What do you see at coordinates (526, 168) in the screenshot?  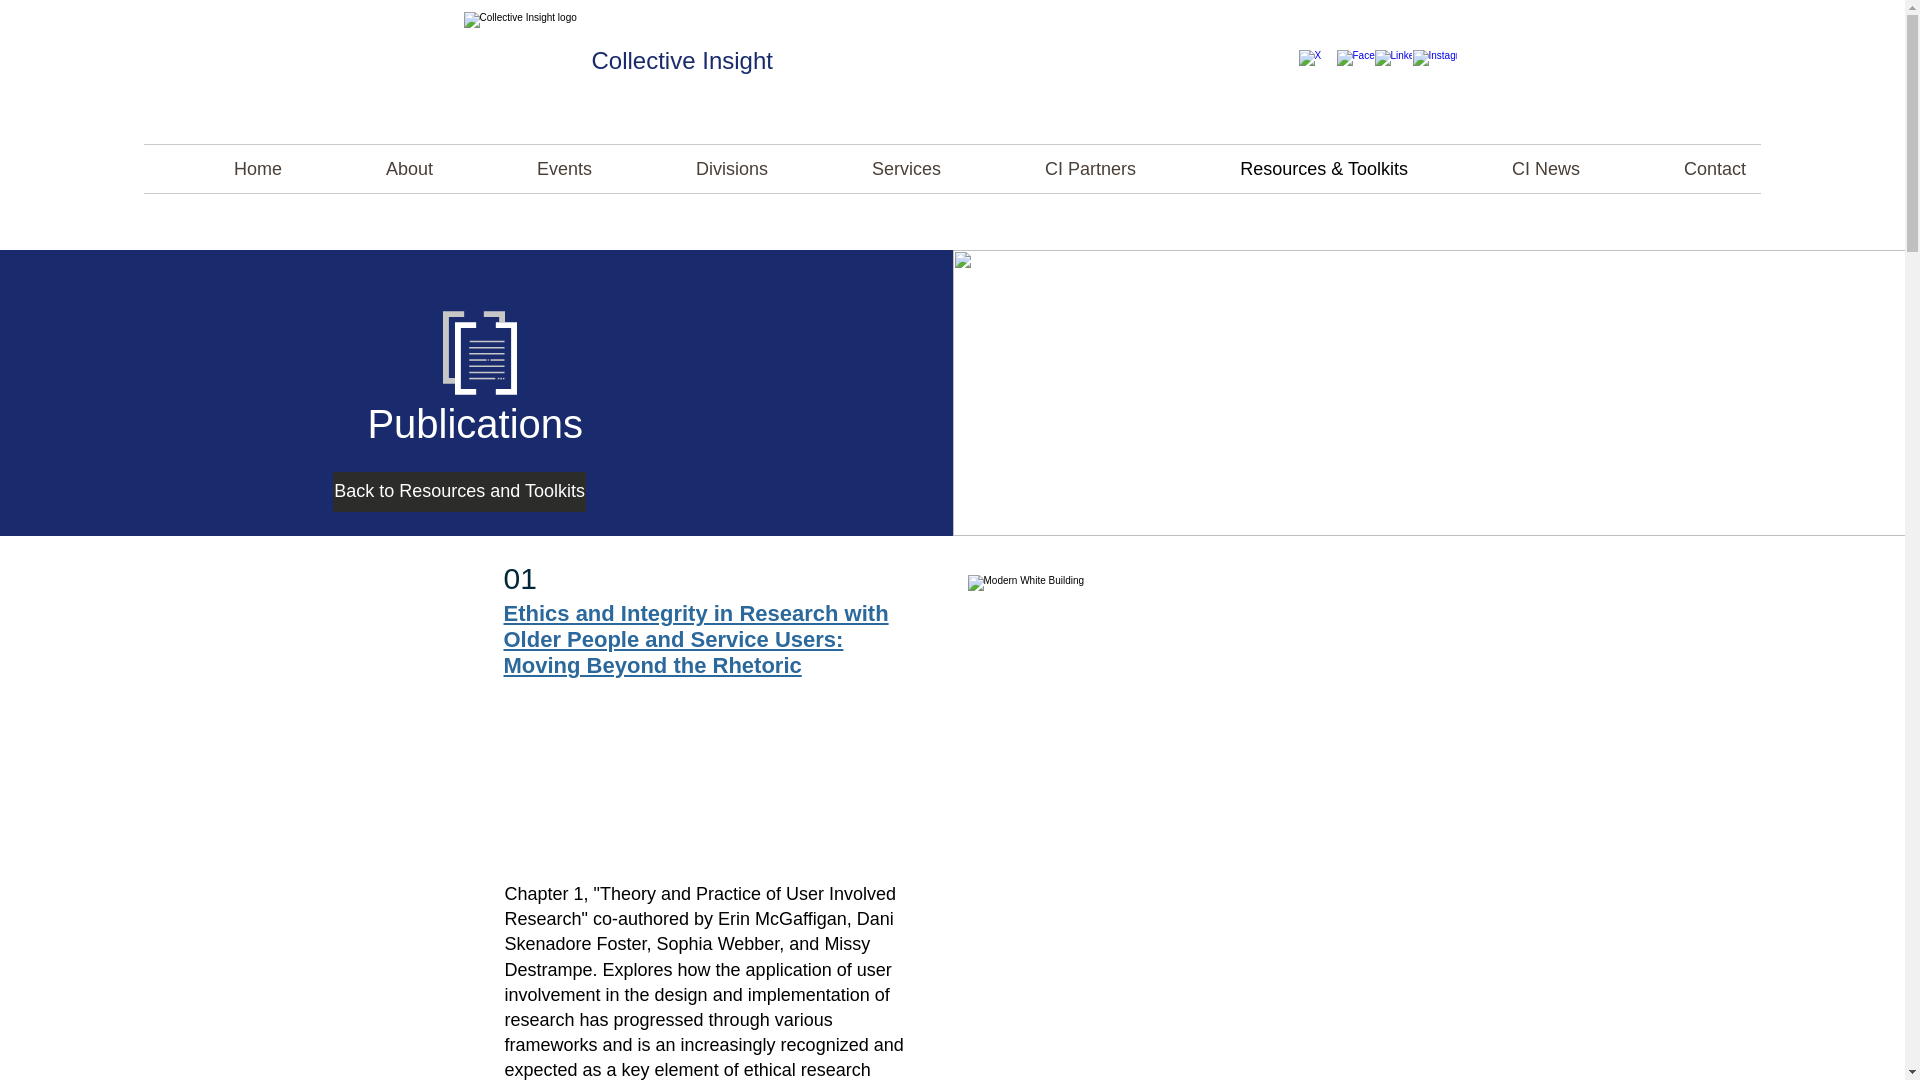 I see `Events` at bounding box center [526, 168].